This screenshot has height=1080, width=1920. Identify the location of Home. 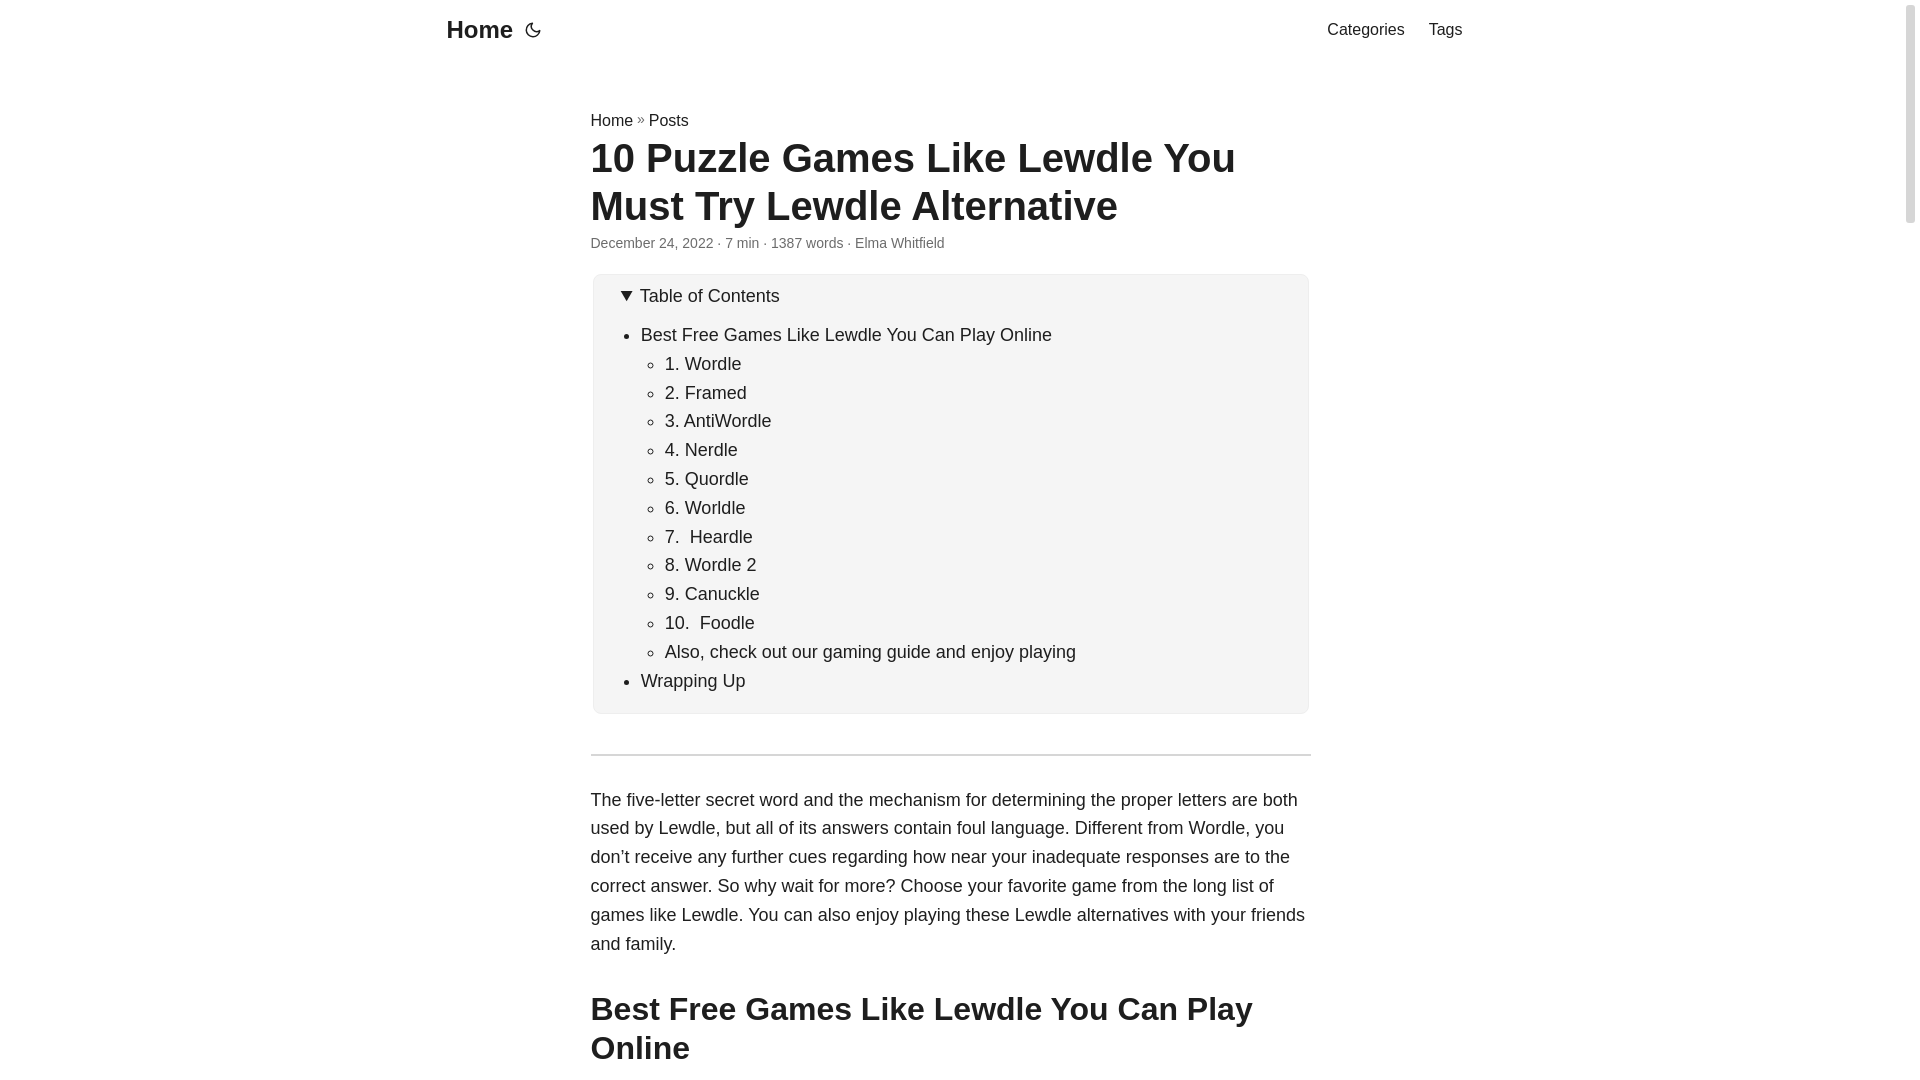
(611, 120).